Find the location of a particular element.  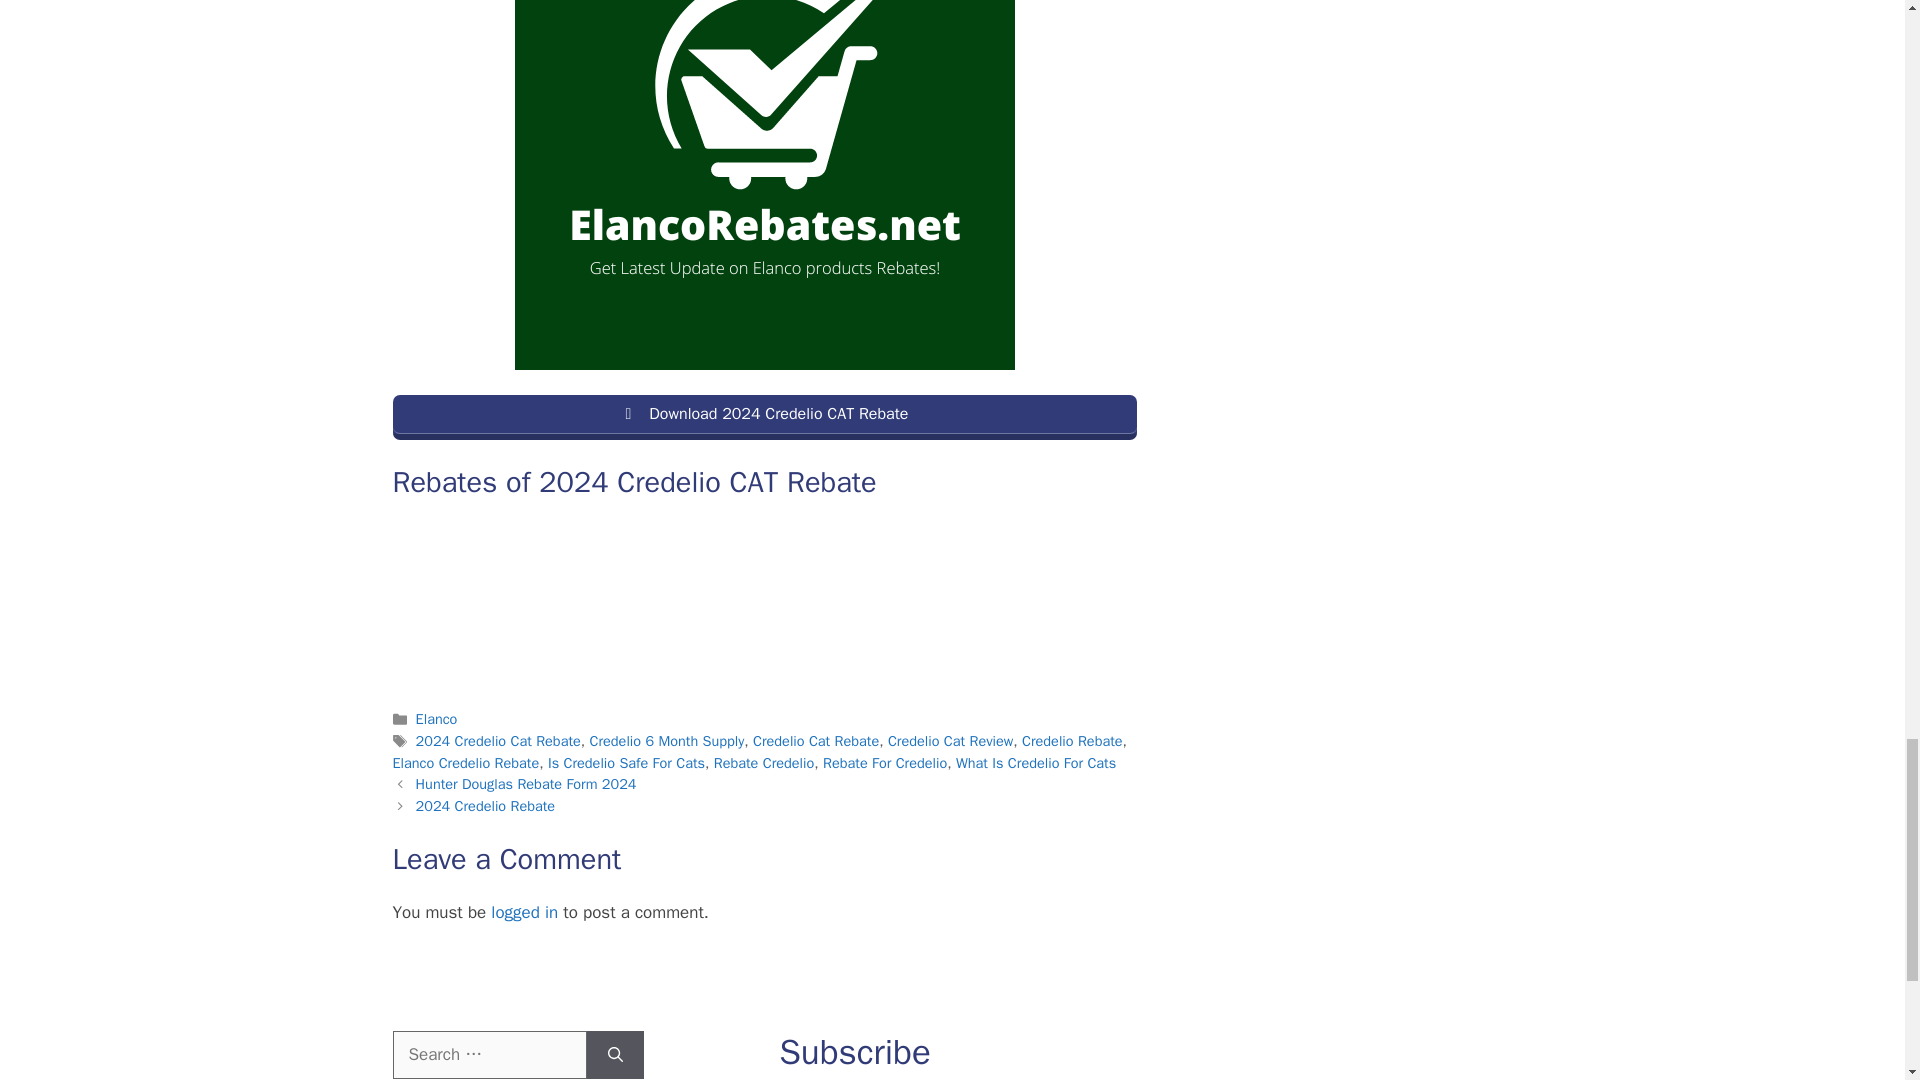

Hunter Douglas Rebate Form 2024 is located at coordinates (526, 784).